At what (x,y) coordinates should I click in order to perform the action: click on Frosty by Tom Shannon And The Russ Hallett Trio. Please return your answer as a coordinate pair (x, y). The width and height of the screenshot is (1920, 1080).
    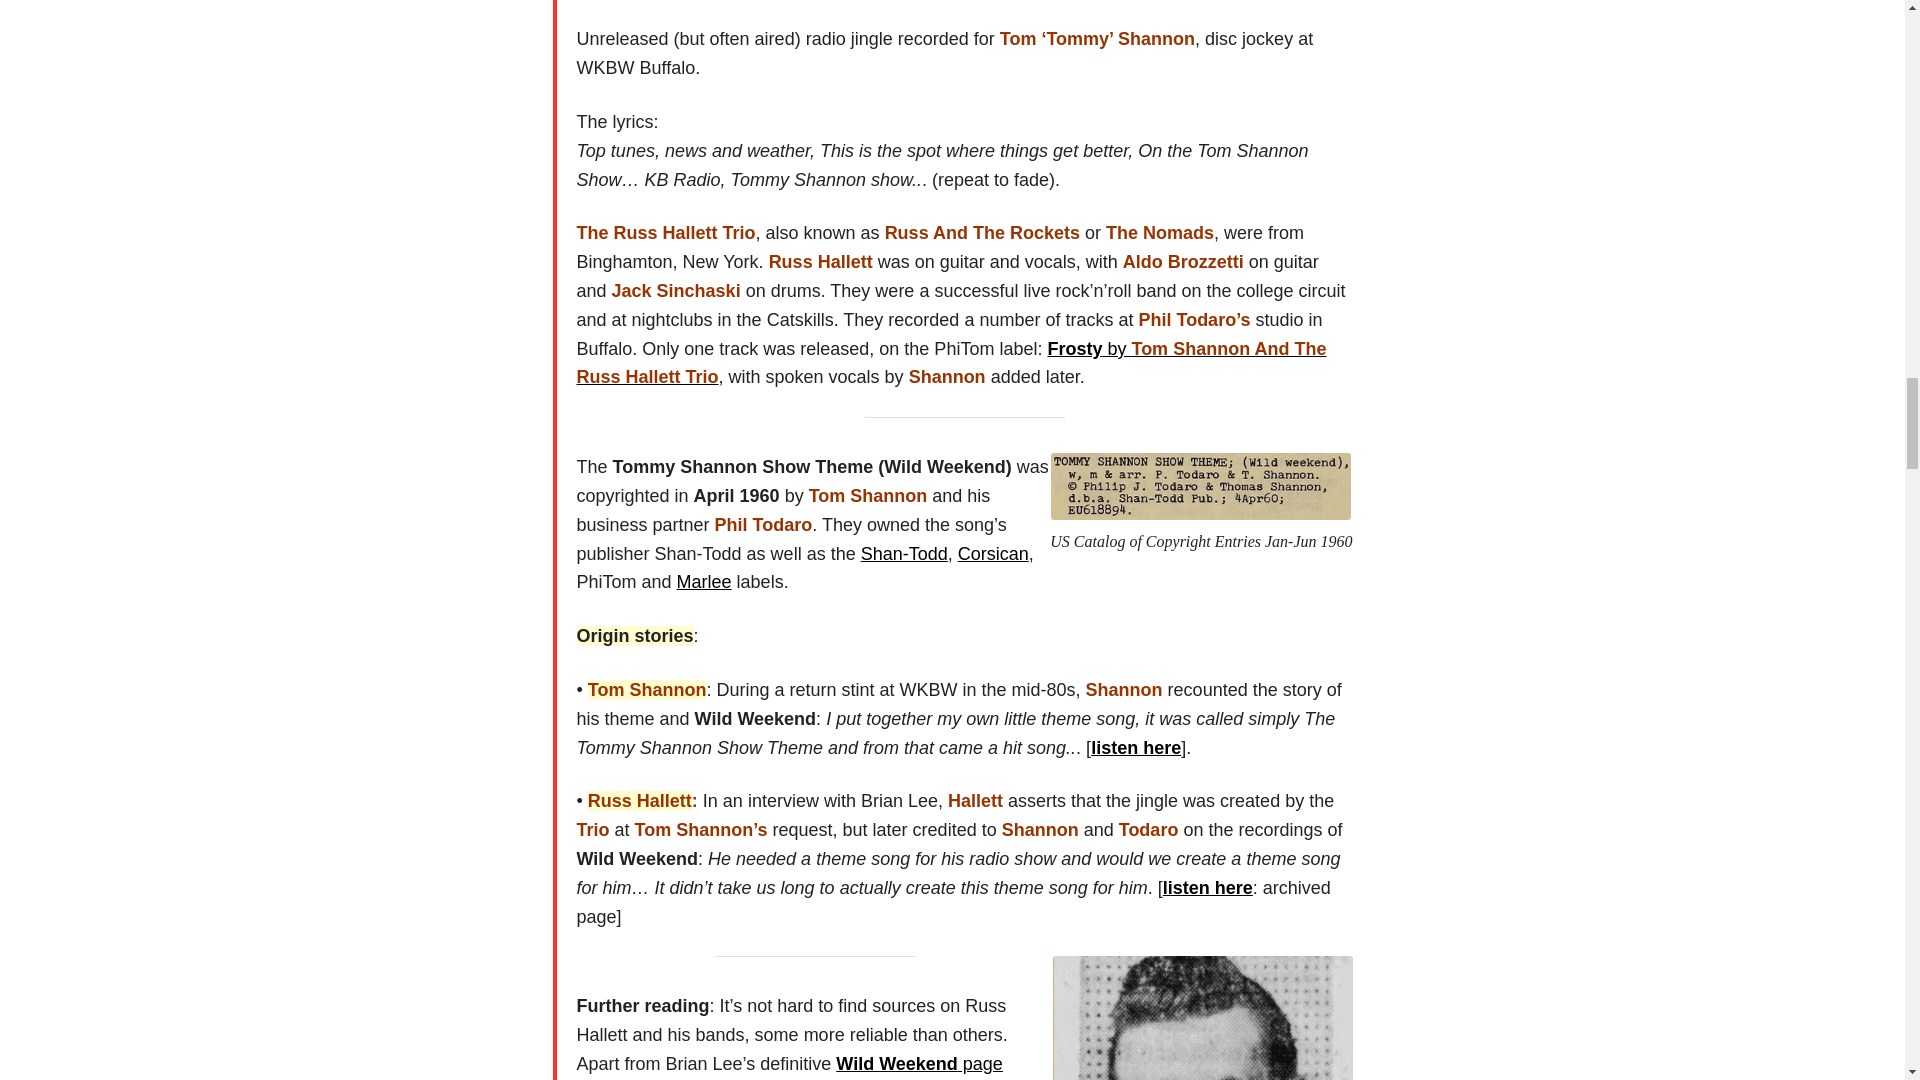
    Looking at the image, I should click on (951, 363).